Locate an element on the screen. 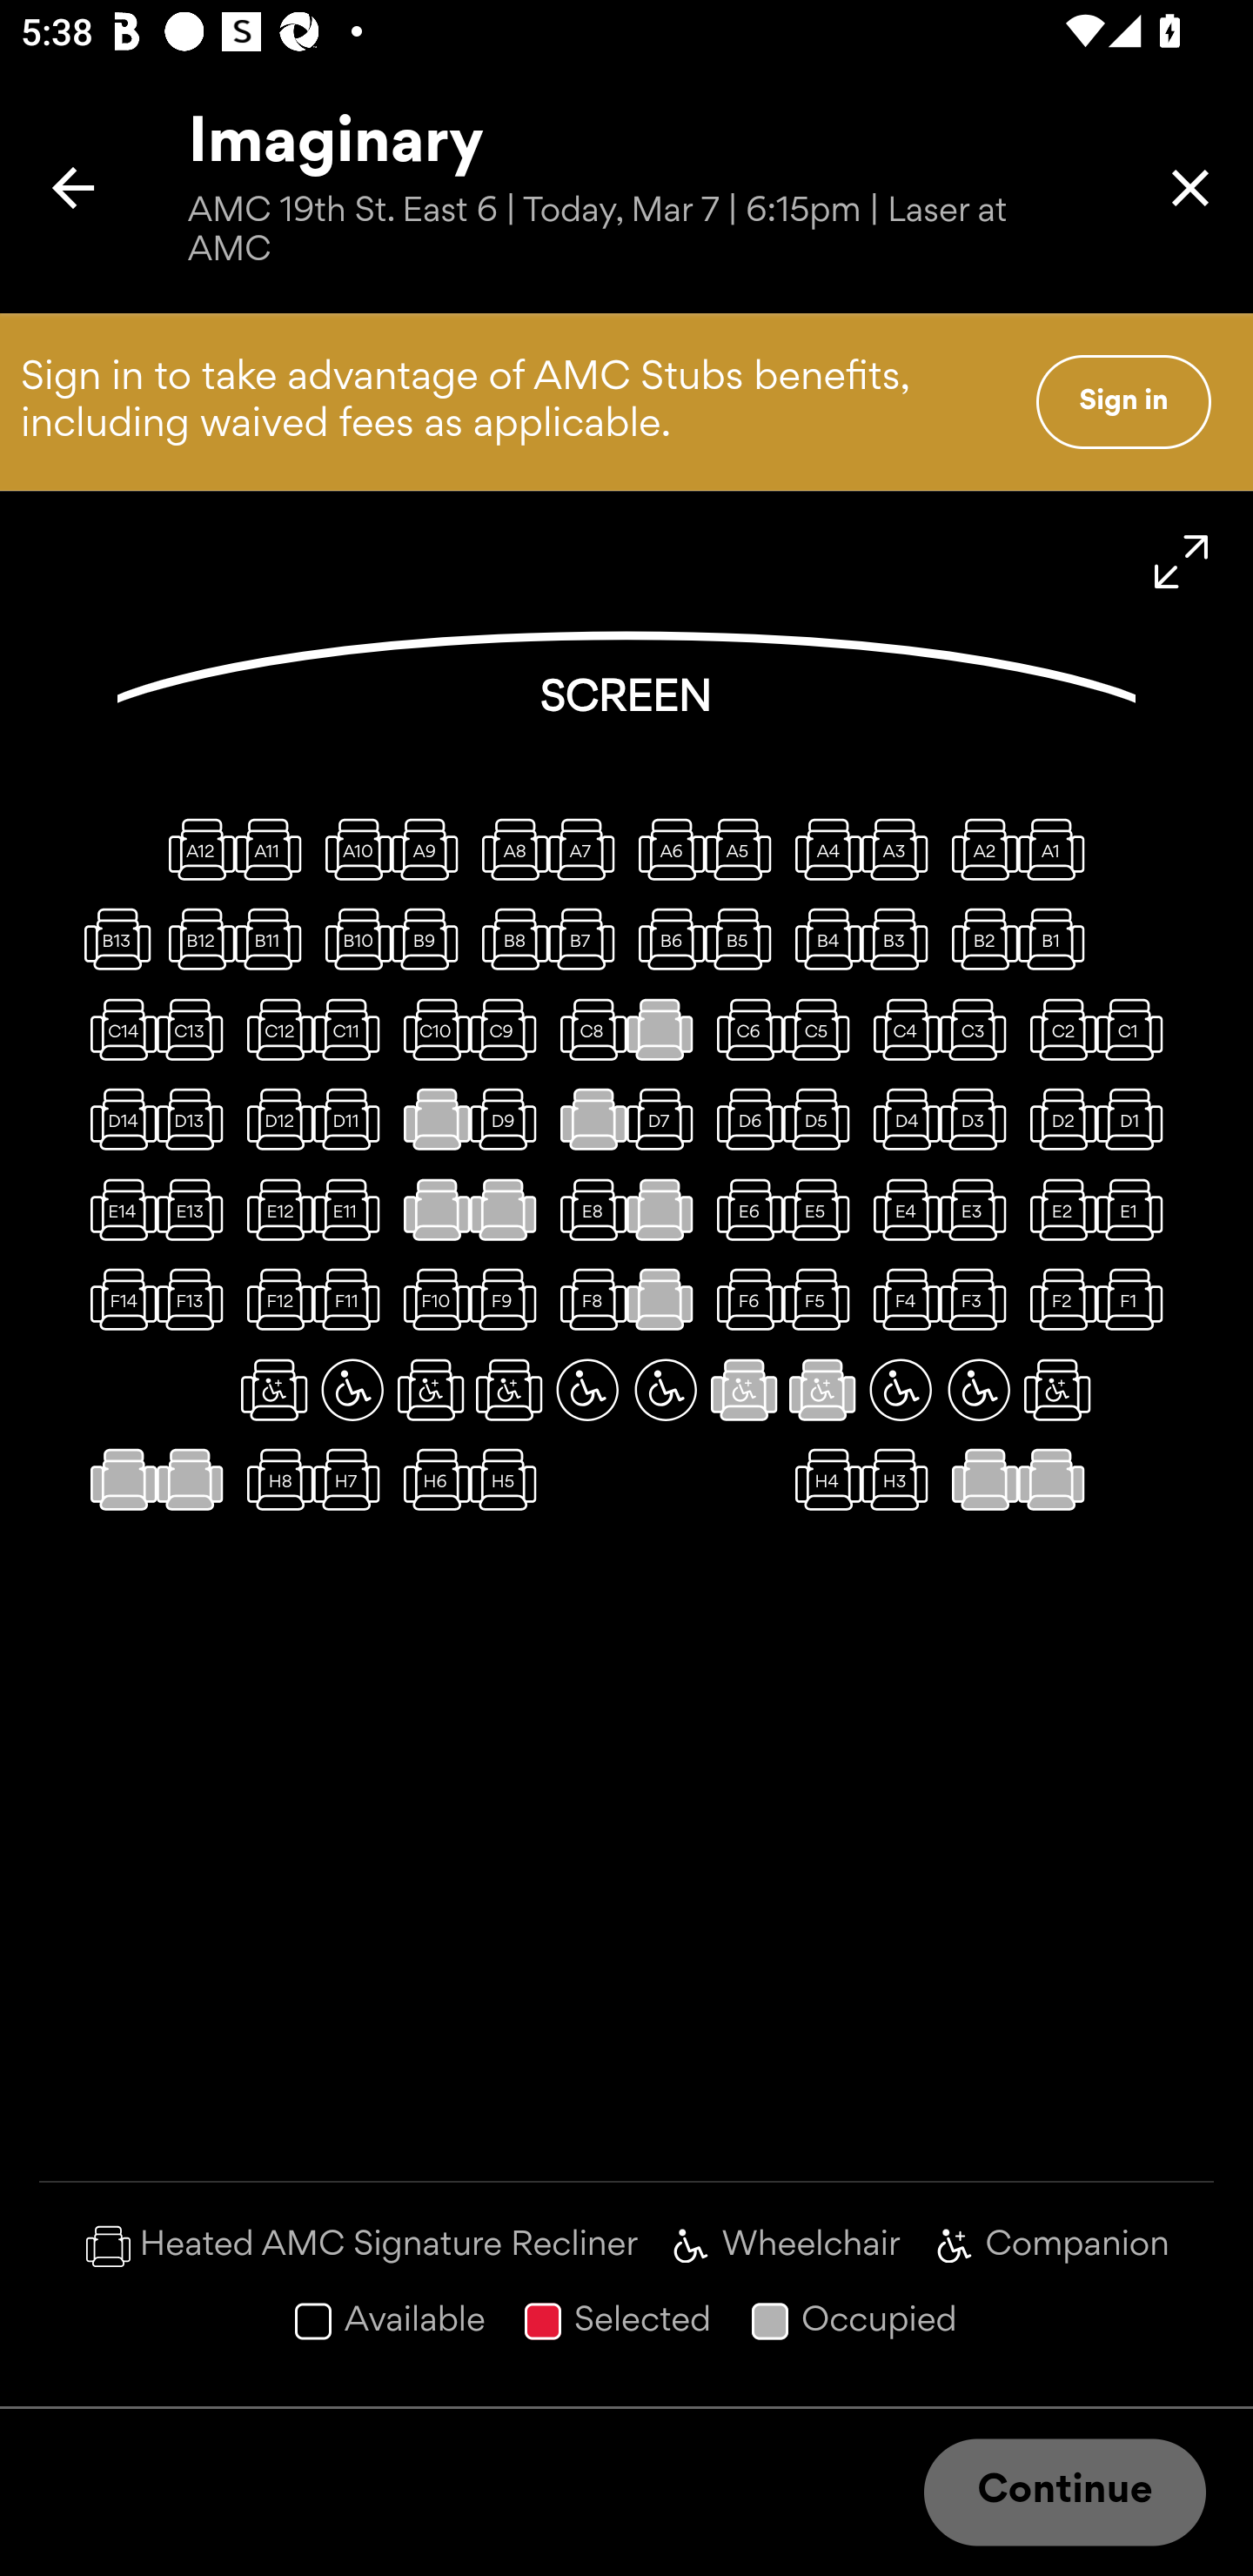 The height and width of the screenshot is (2576, 1253). E3, Regular seat, available is located at coordinates (978, 1209).